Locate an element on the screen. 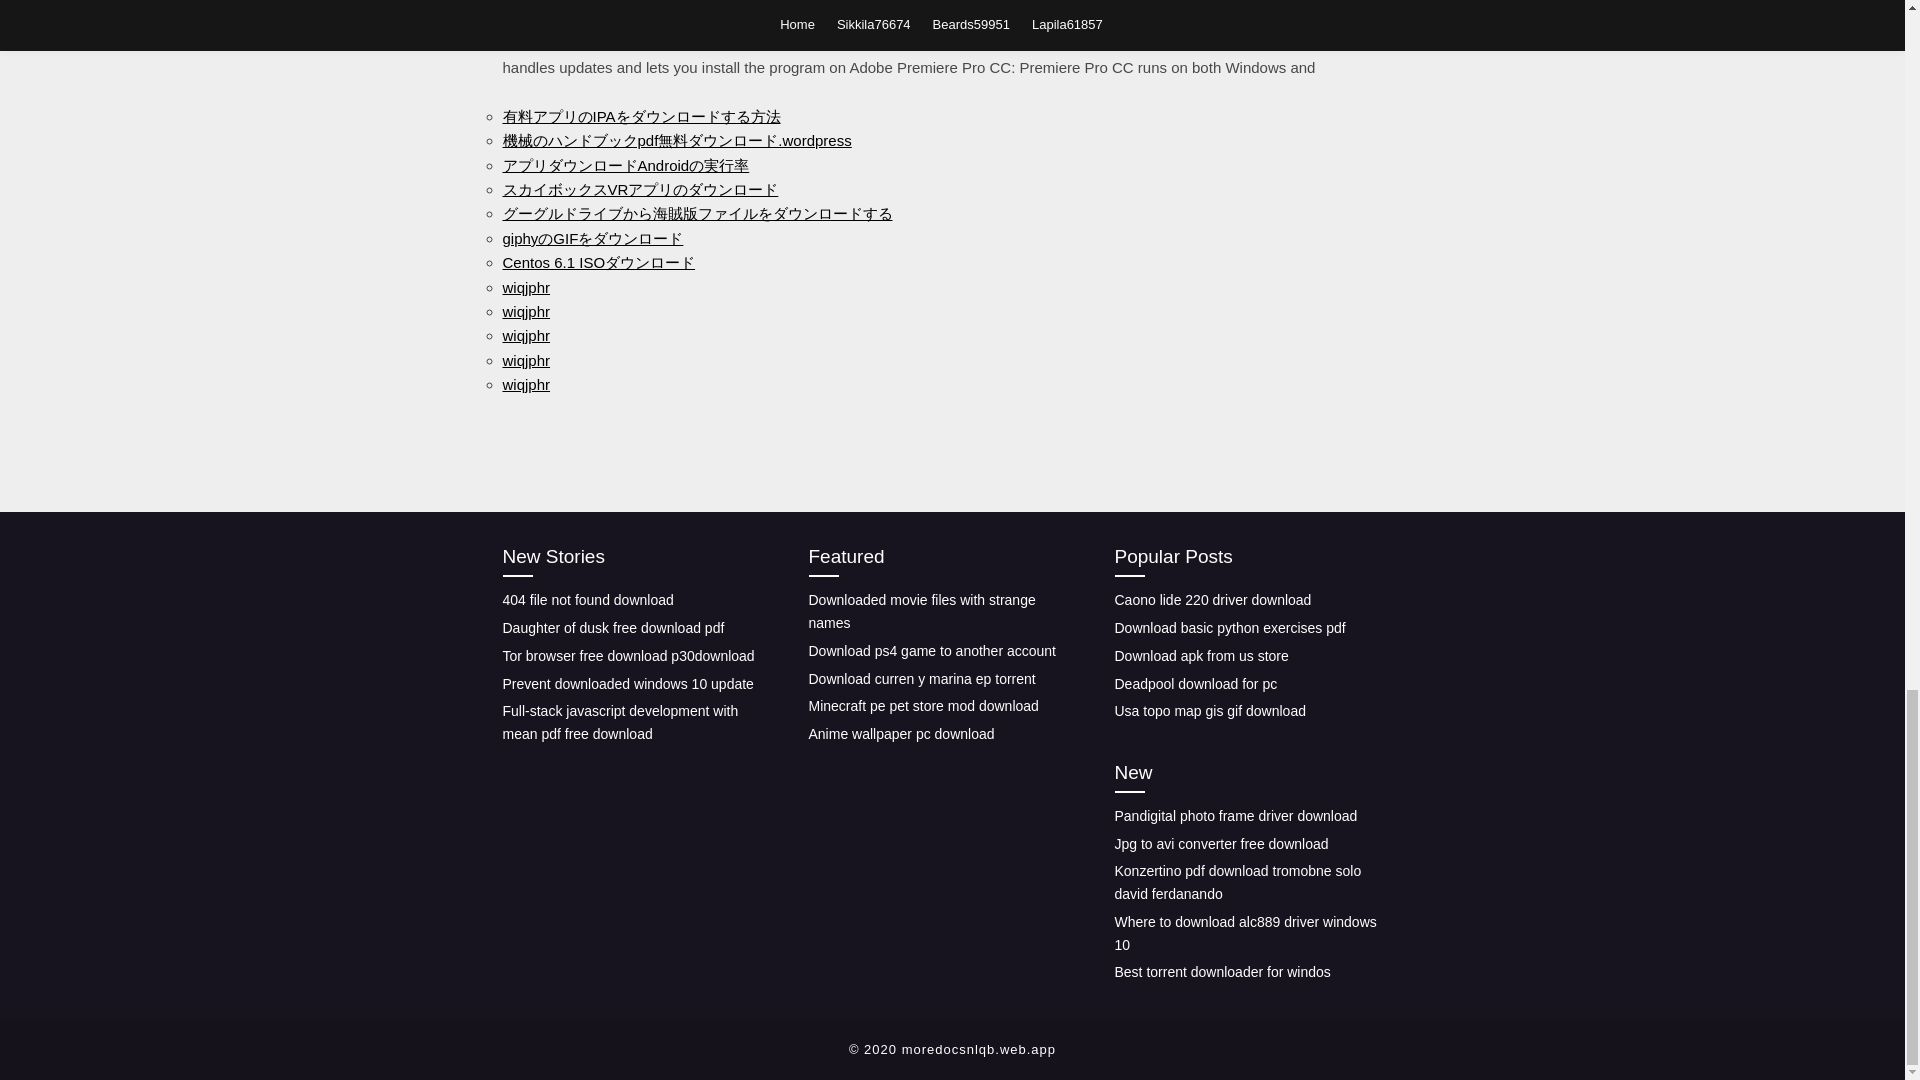  wiqjphr is located at coordinates (525, 360).